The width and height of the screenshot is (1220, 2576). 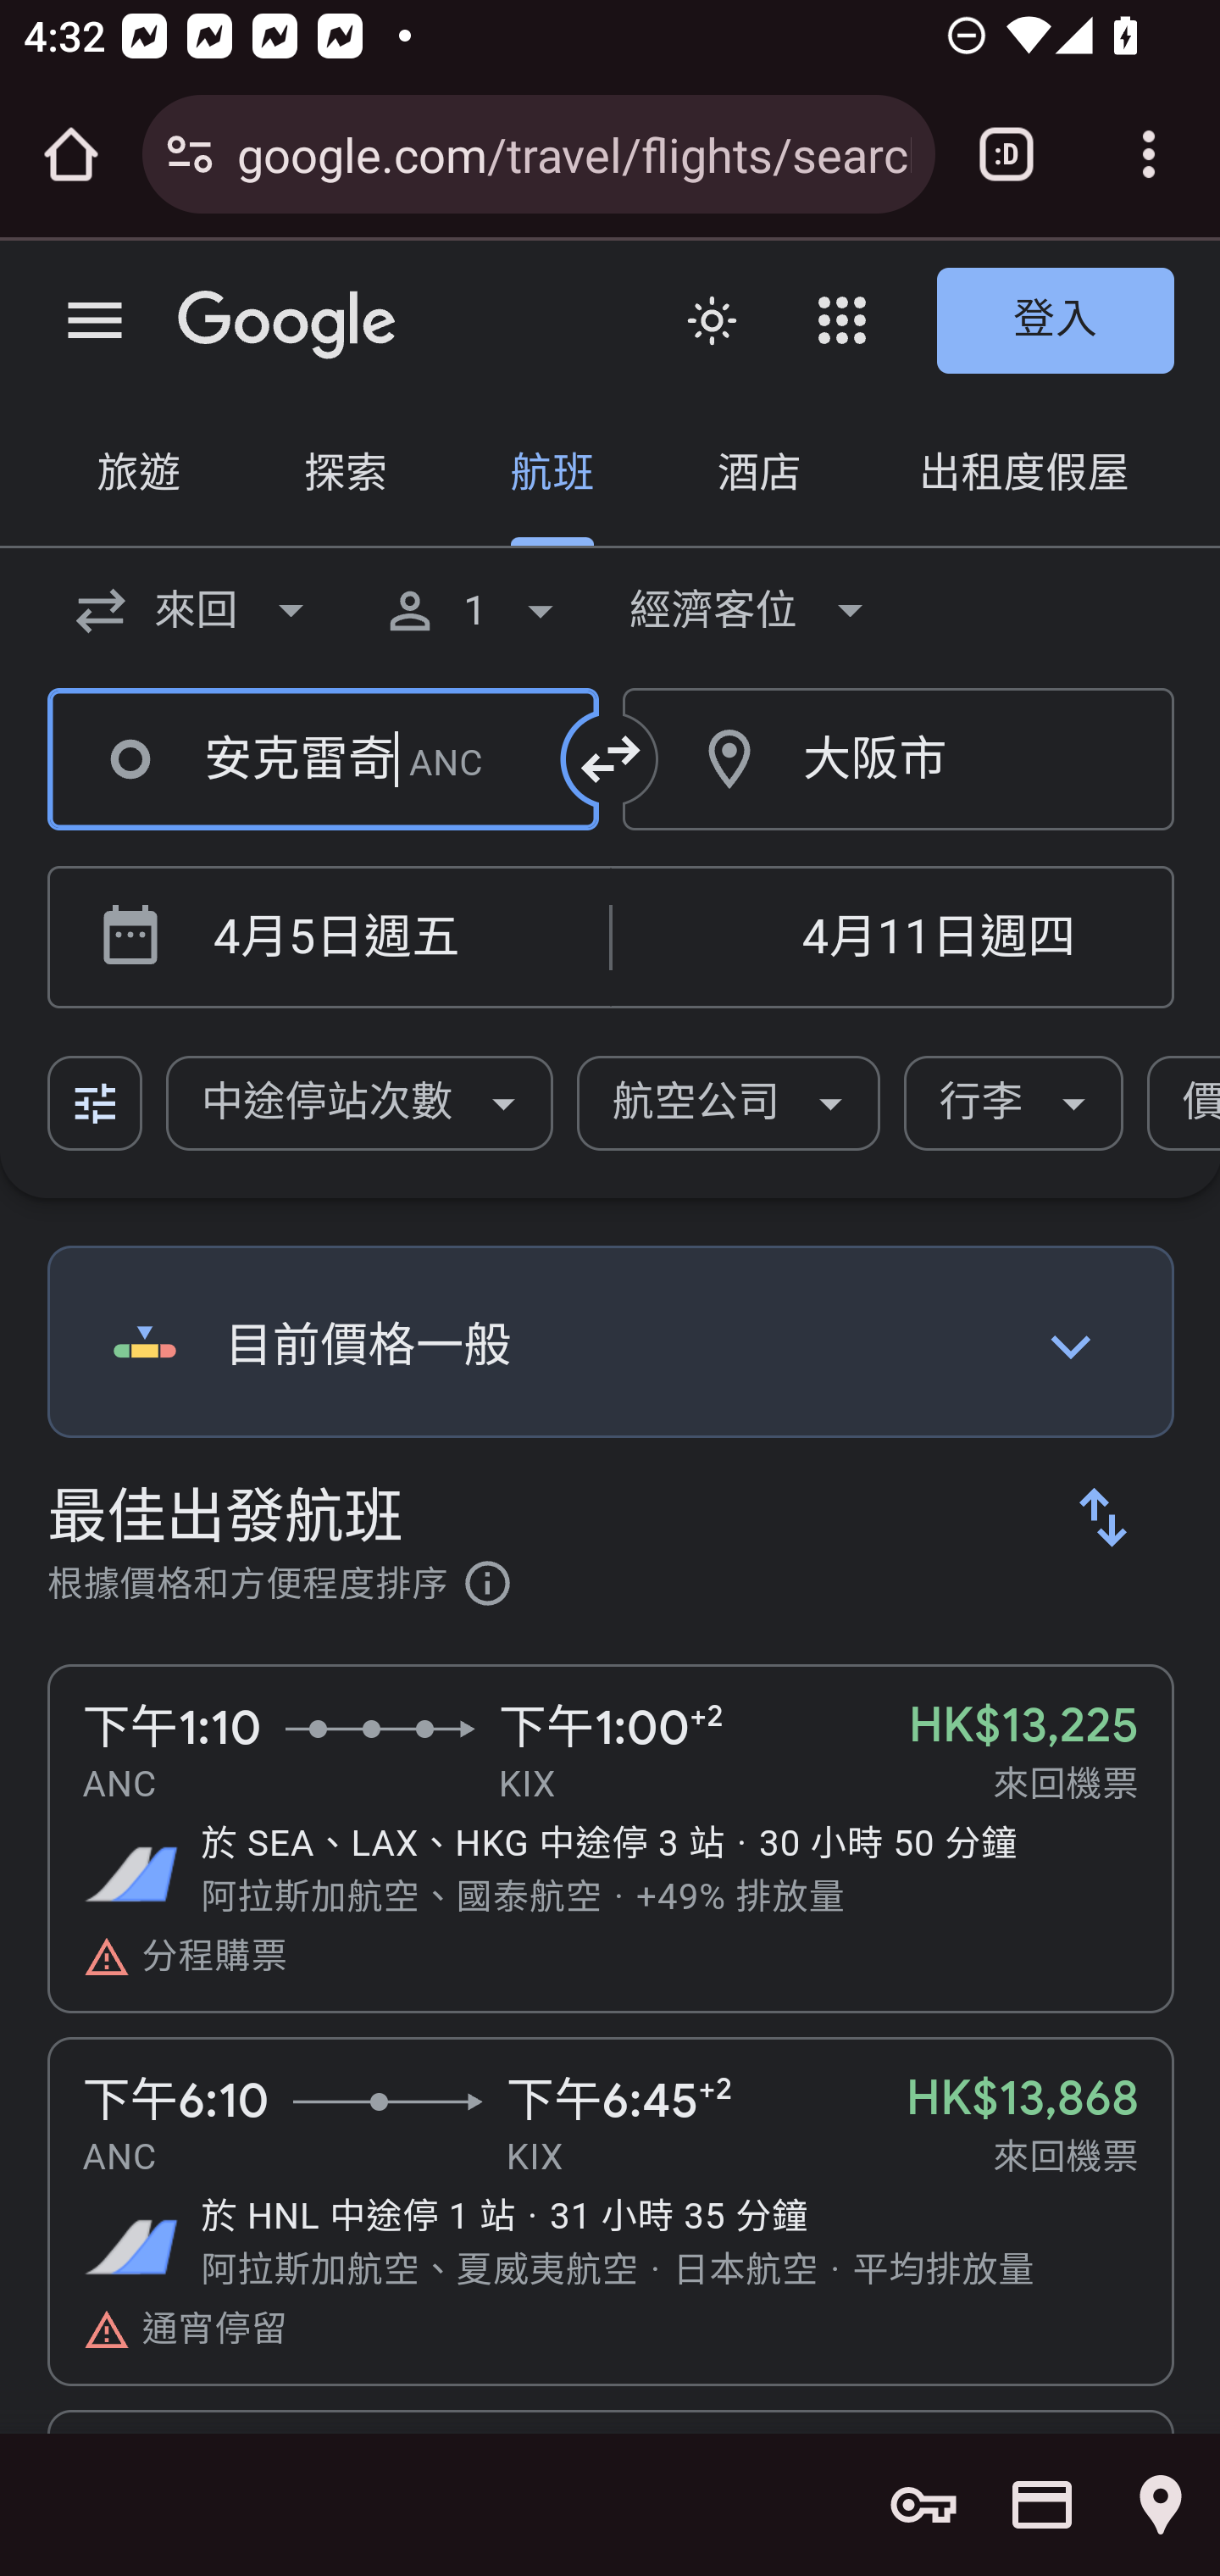 What do you see at coordinates (1006, 154) in the screenshot?
I see `Switch or close tabs` at bounding box center [1006, 154].